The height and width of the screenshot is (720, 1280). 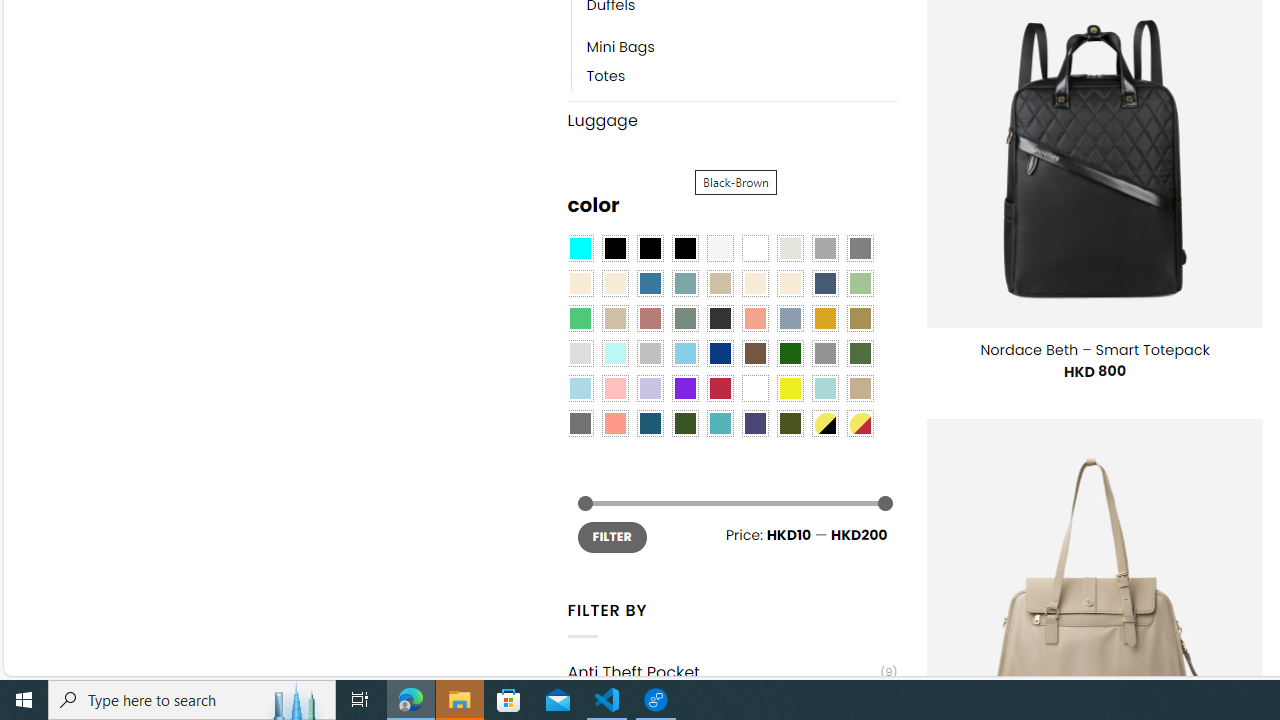 I want to click on Brownie, so click(x=720, y=283).